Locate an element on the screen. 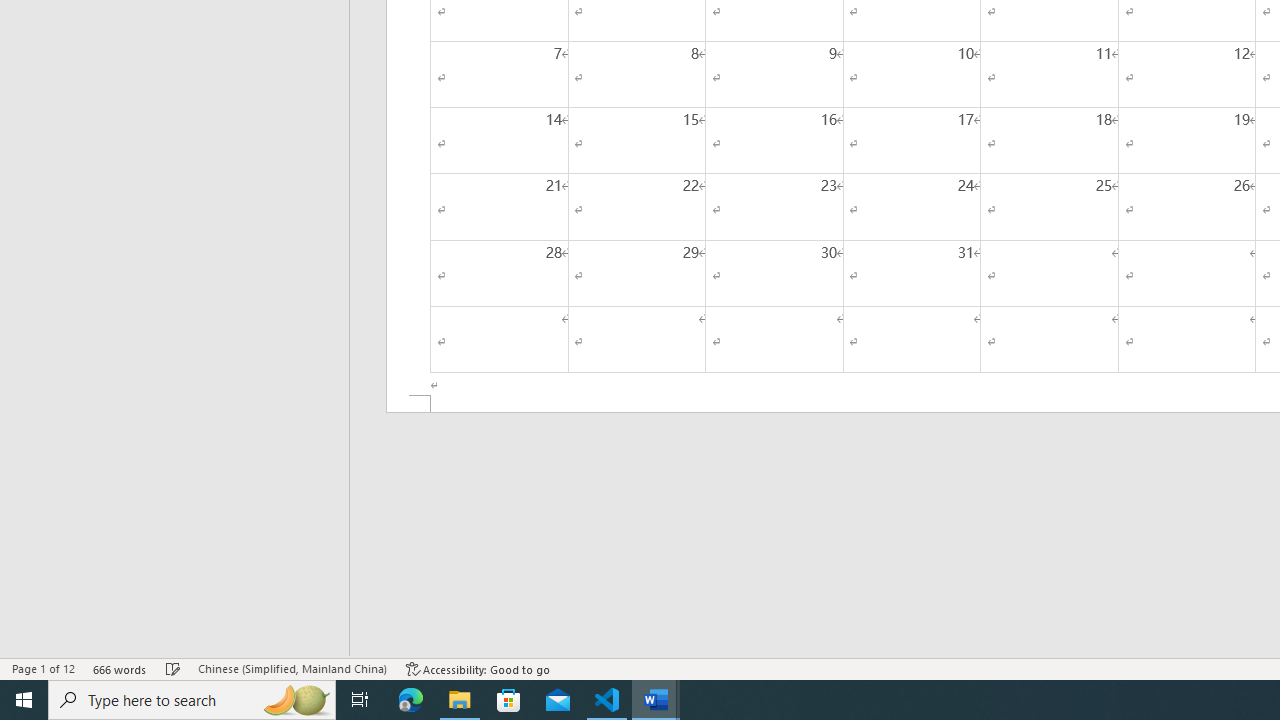 The height and width of the screenshot is (720, 1280). Word Count 666 words is located at coordinates (120, 668).